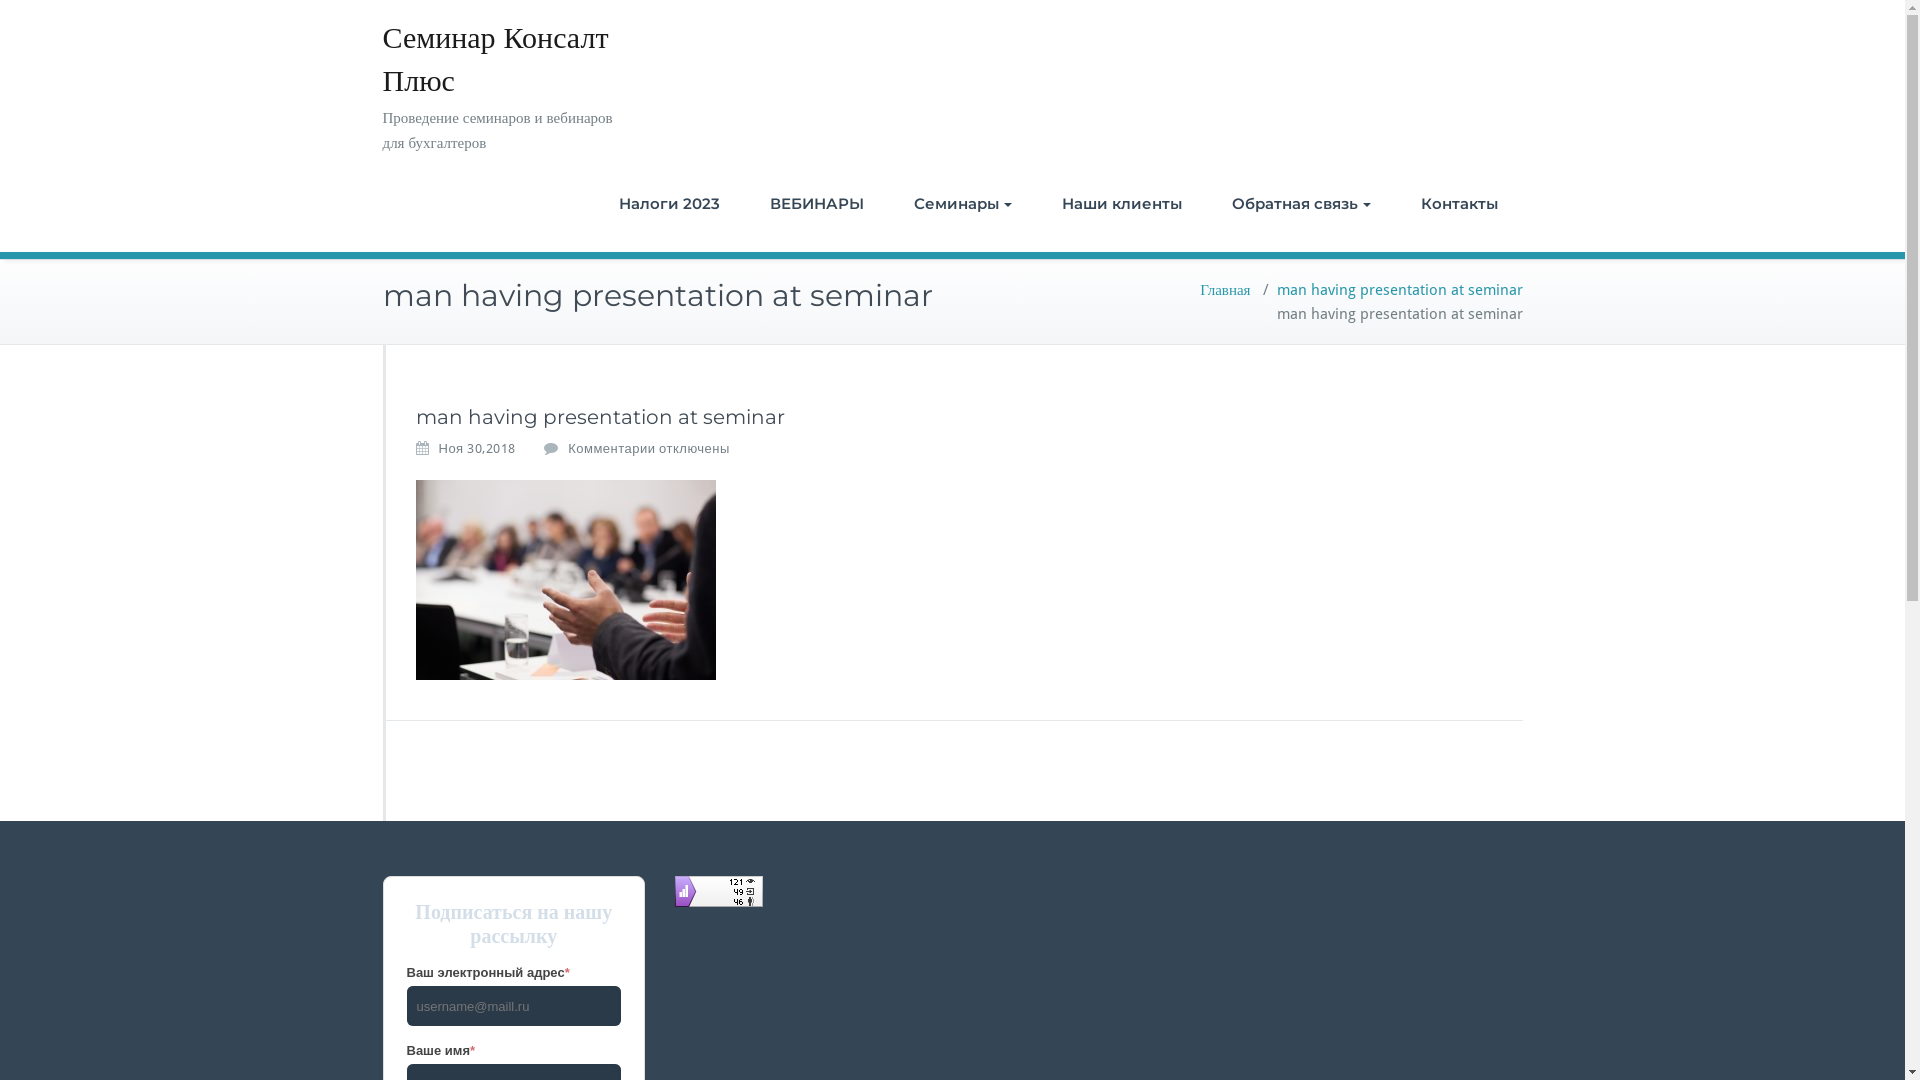 The image size is (1920, 1080). I want to click on man having presentation at seminar, so click(1399, 290).